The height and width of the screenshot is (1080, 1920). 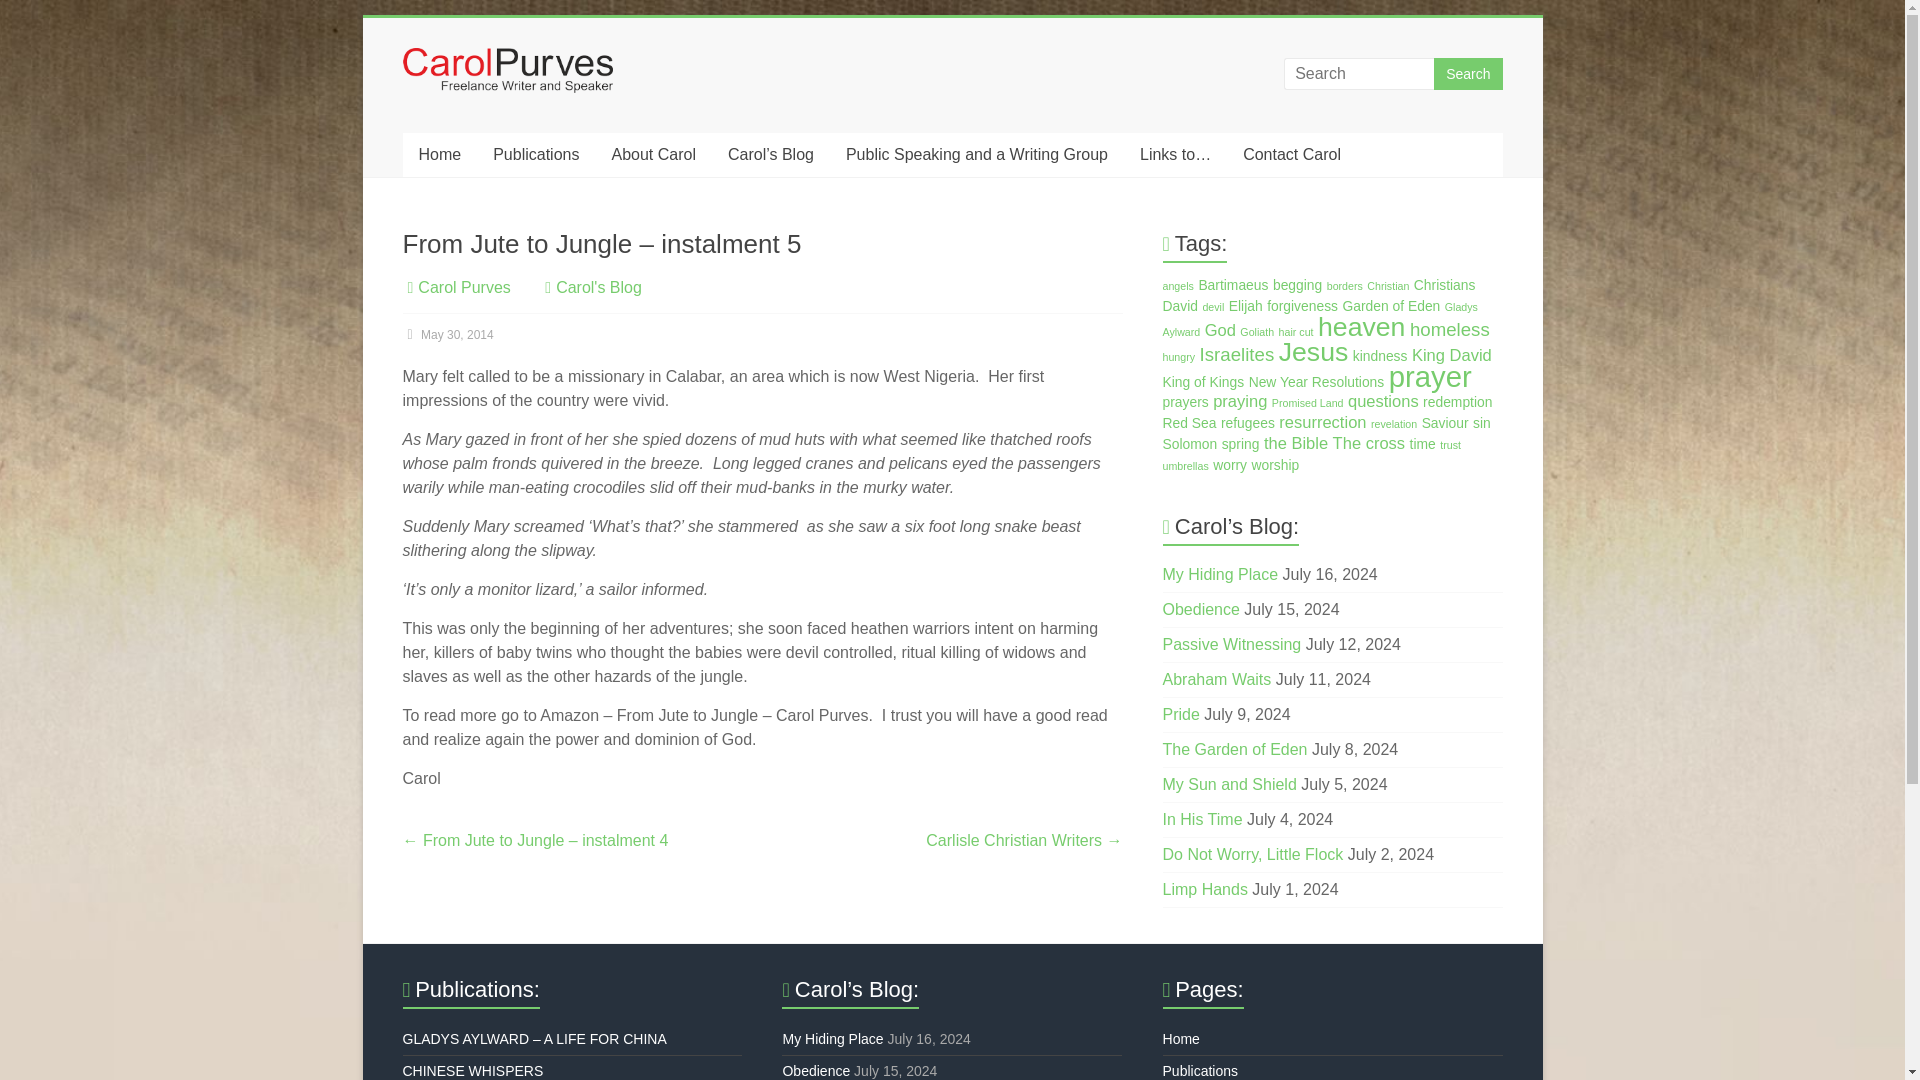 What do you see at coordinates (1391, 306) in the screenshot?
I see `Garden of Eden` at bounding box center [1391, 306].